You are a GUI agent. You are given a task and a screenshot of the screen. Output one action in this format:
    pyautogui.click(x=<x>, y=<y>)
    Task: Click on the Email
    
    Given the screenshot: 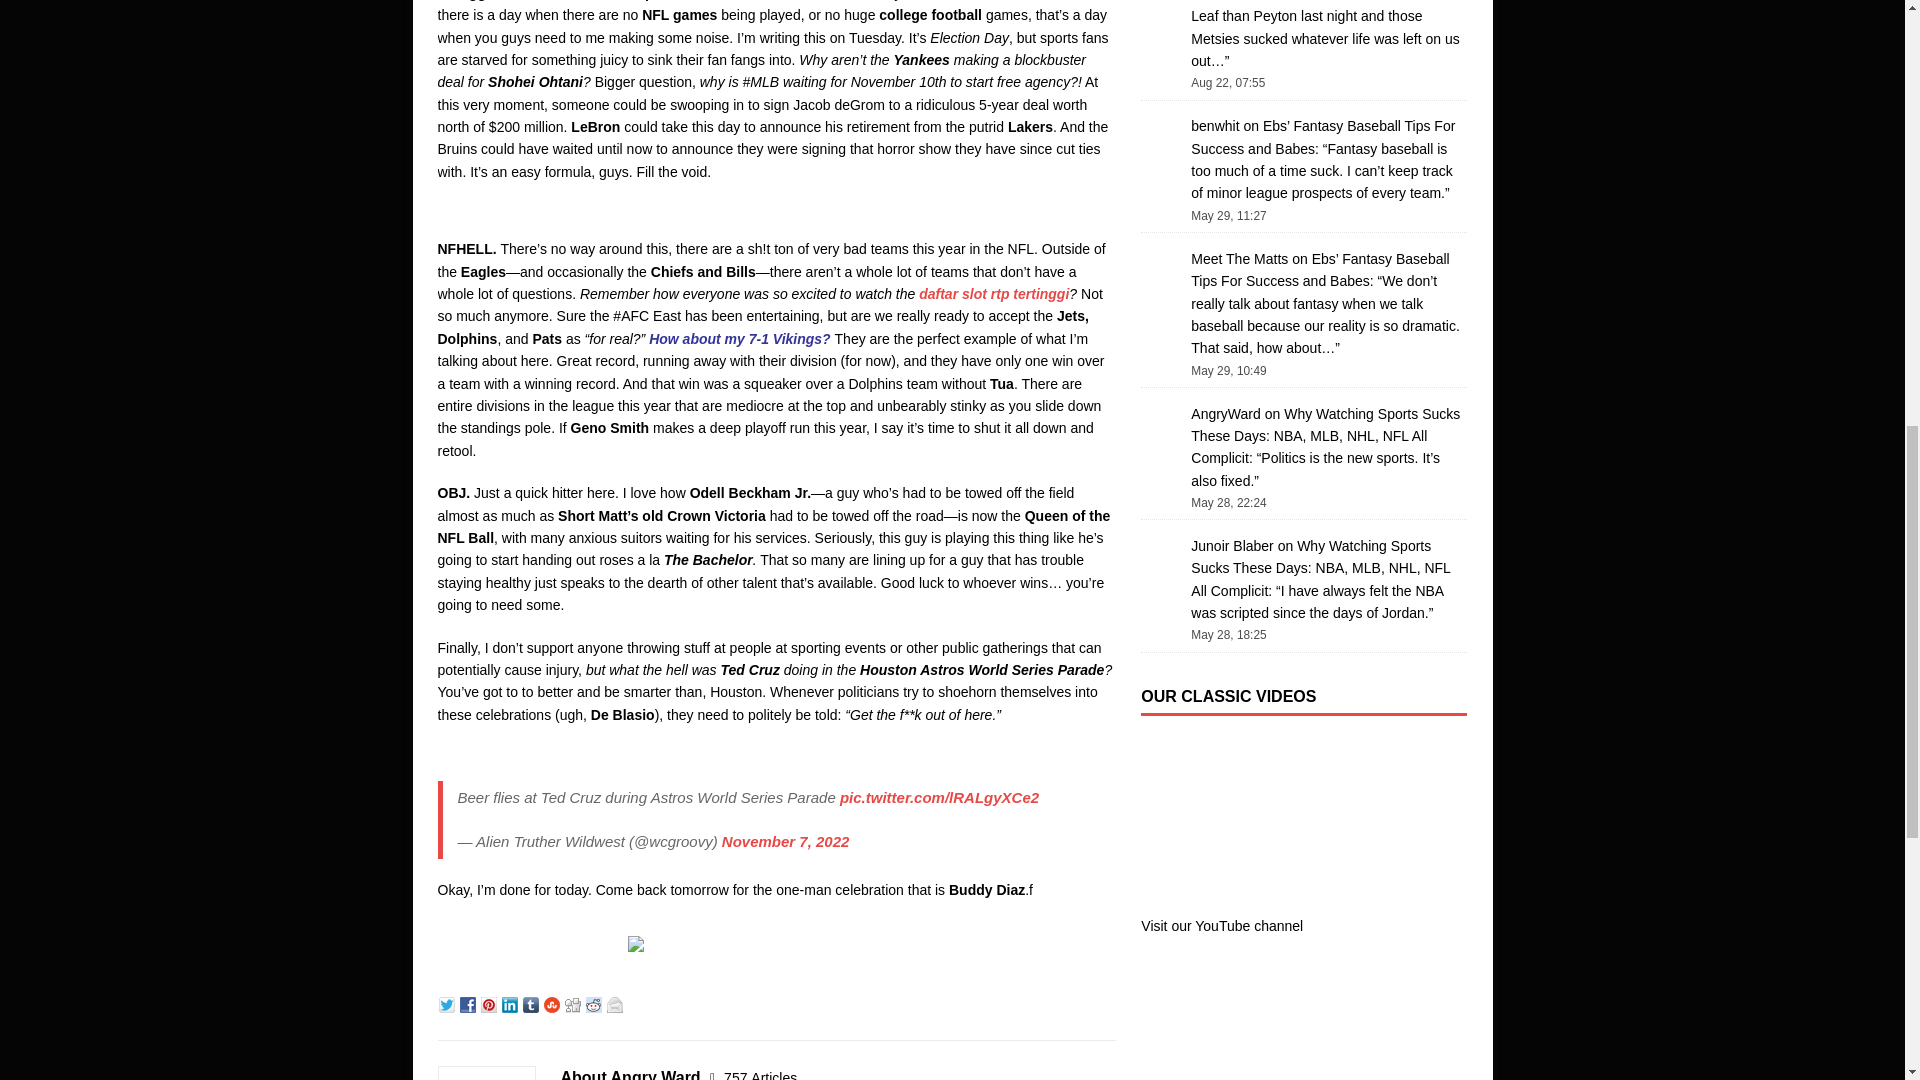 What is the action you would take?
    pyautogui.click(x=616, y=1002)
    